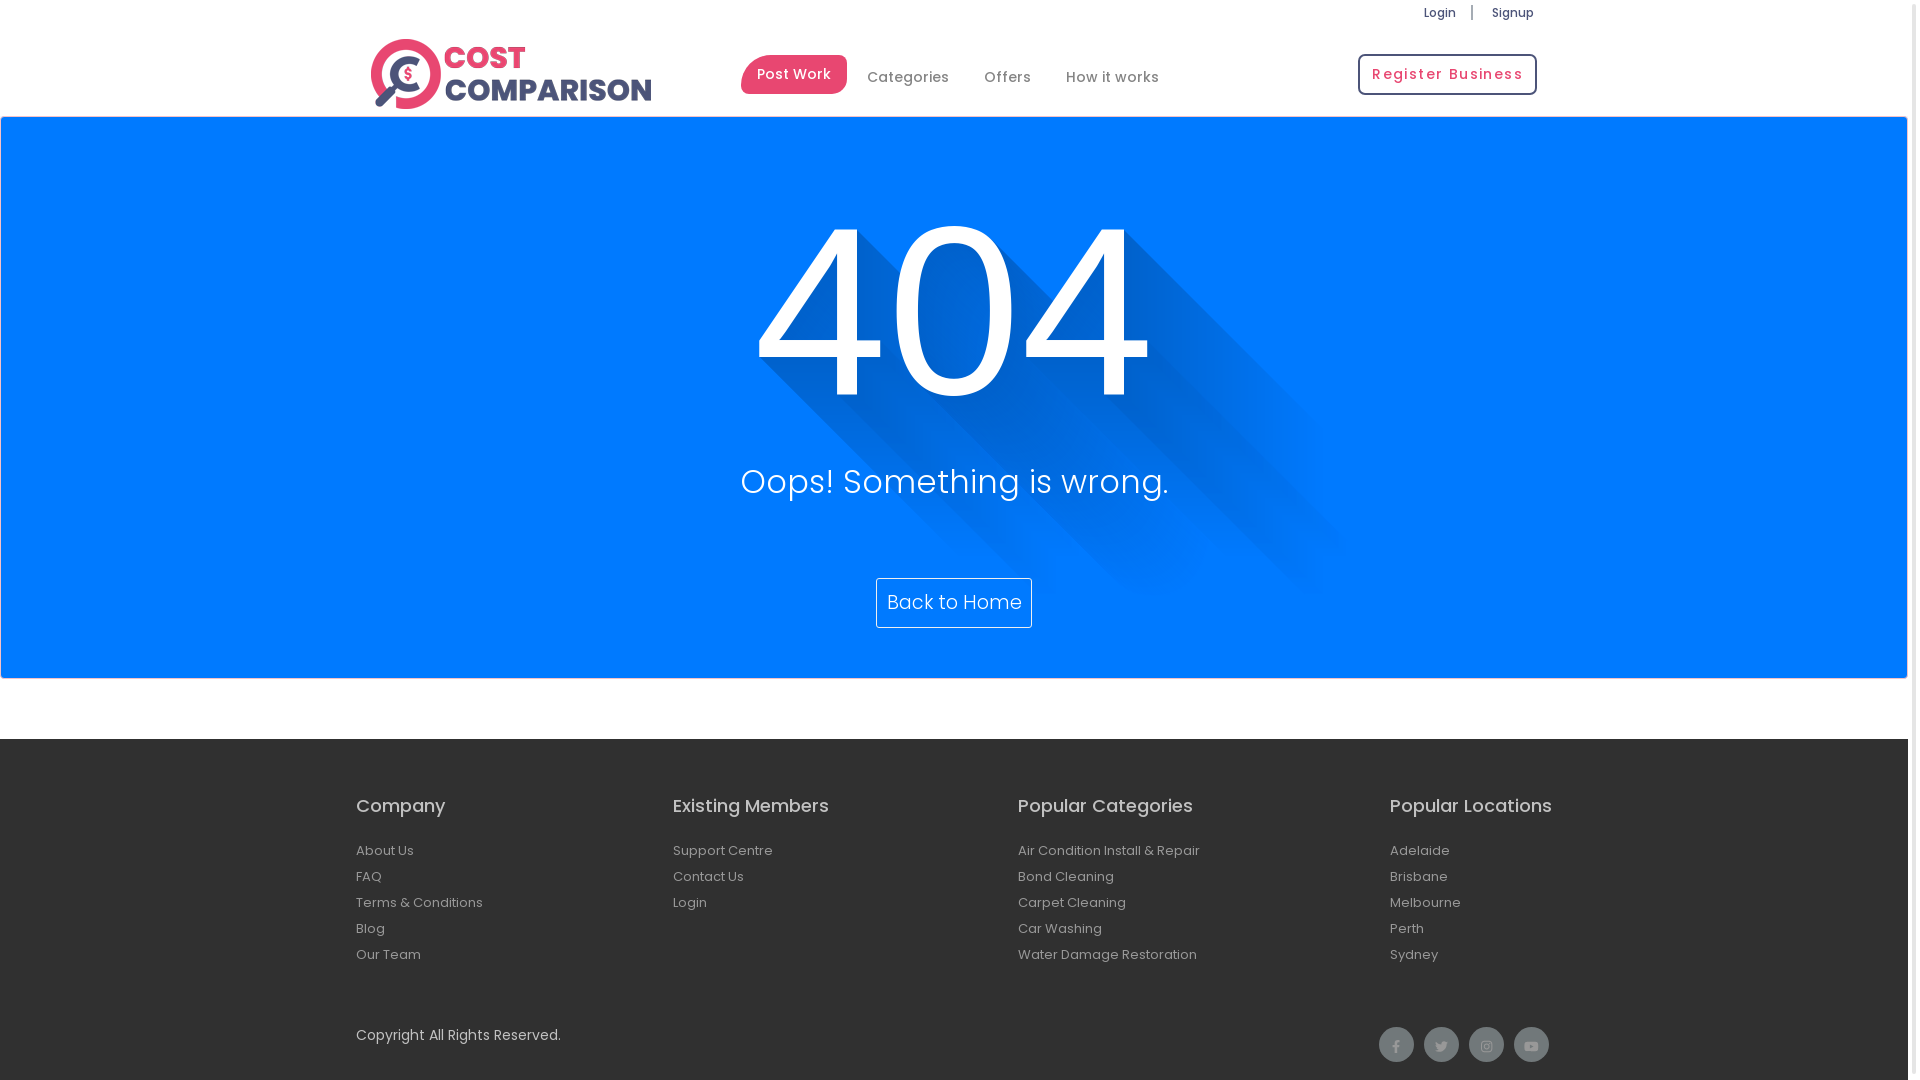 The height and width of the screenshot is (1080, 1920). Describe the element at coordinates (1440, 12) in the screenshot. I see `Login` at that location.